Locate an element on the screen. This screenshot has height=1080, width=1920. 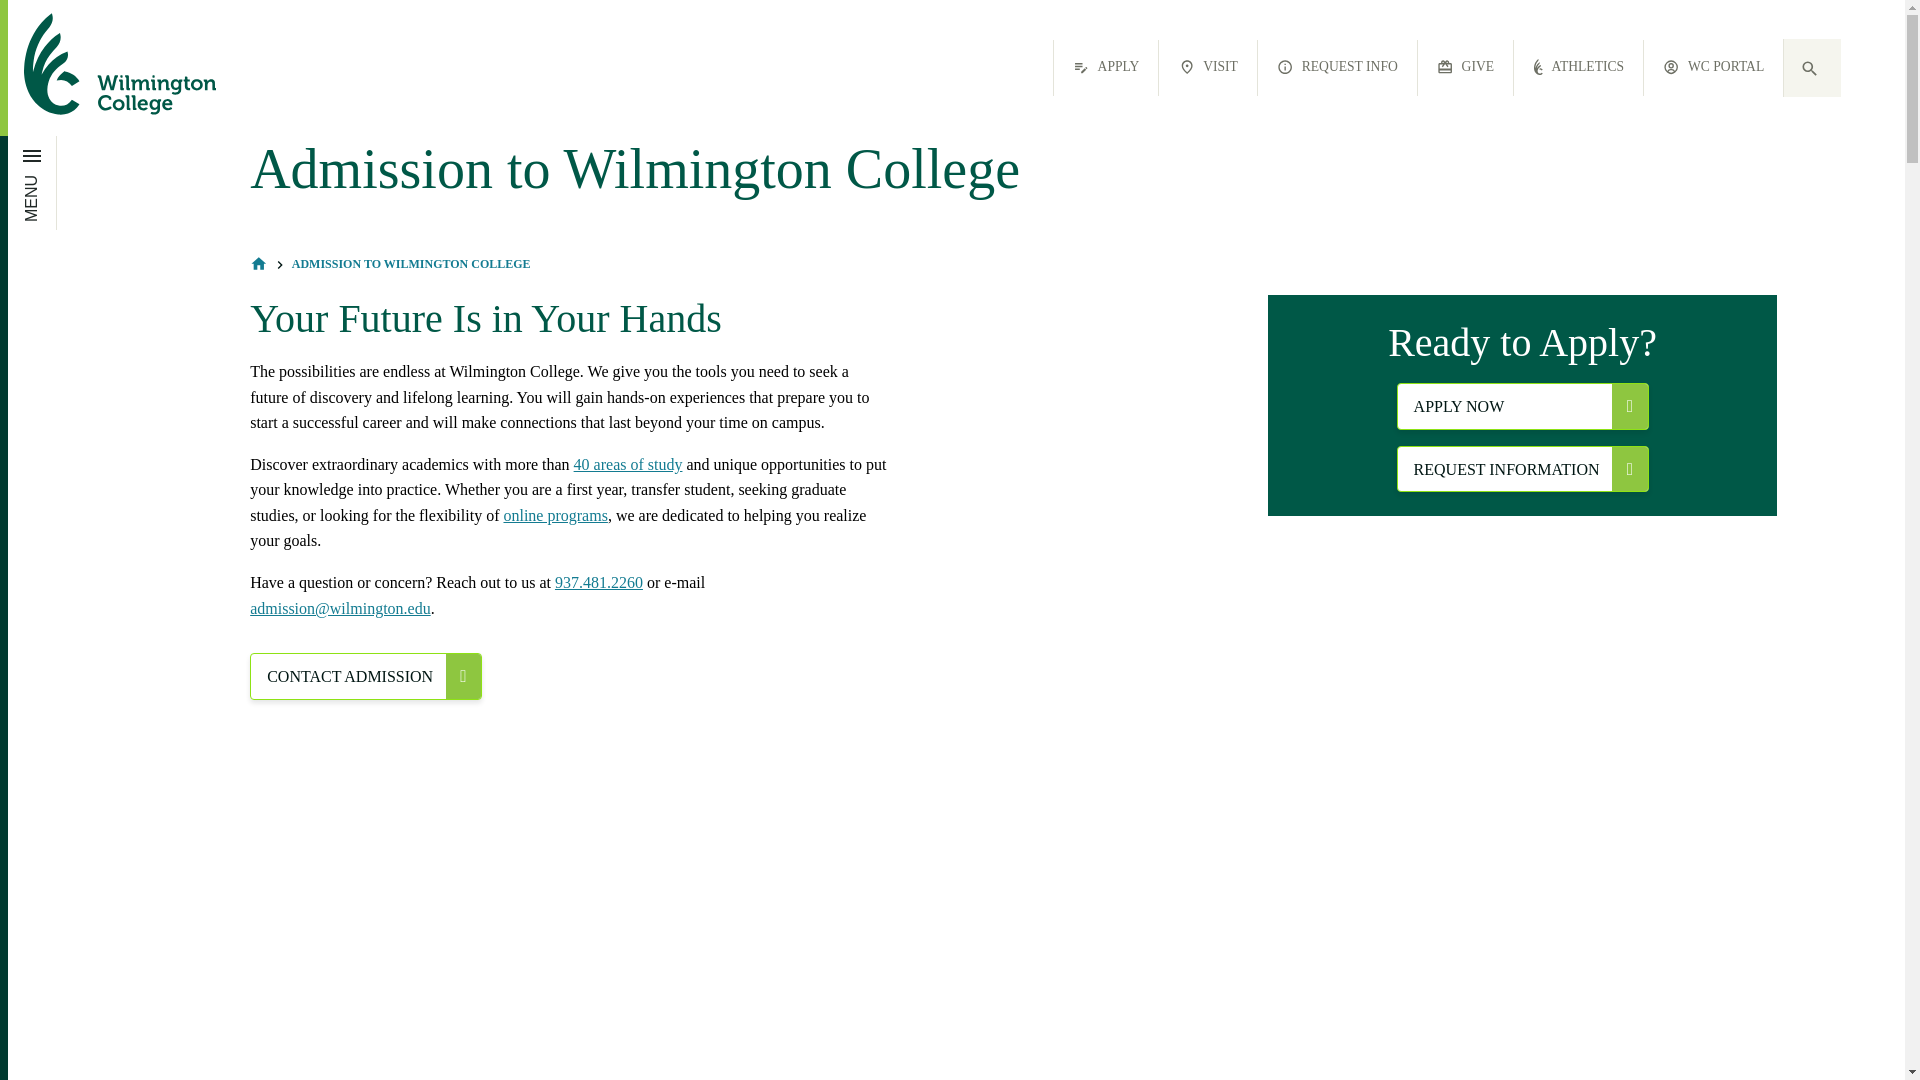
VISIT is located at coordinates (1208, 68).